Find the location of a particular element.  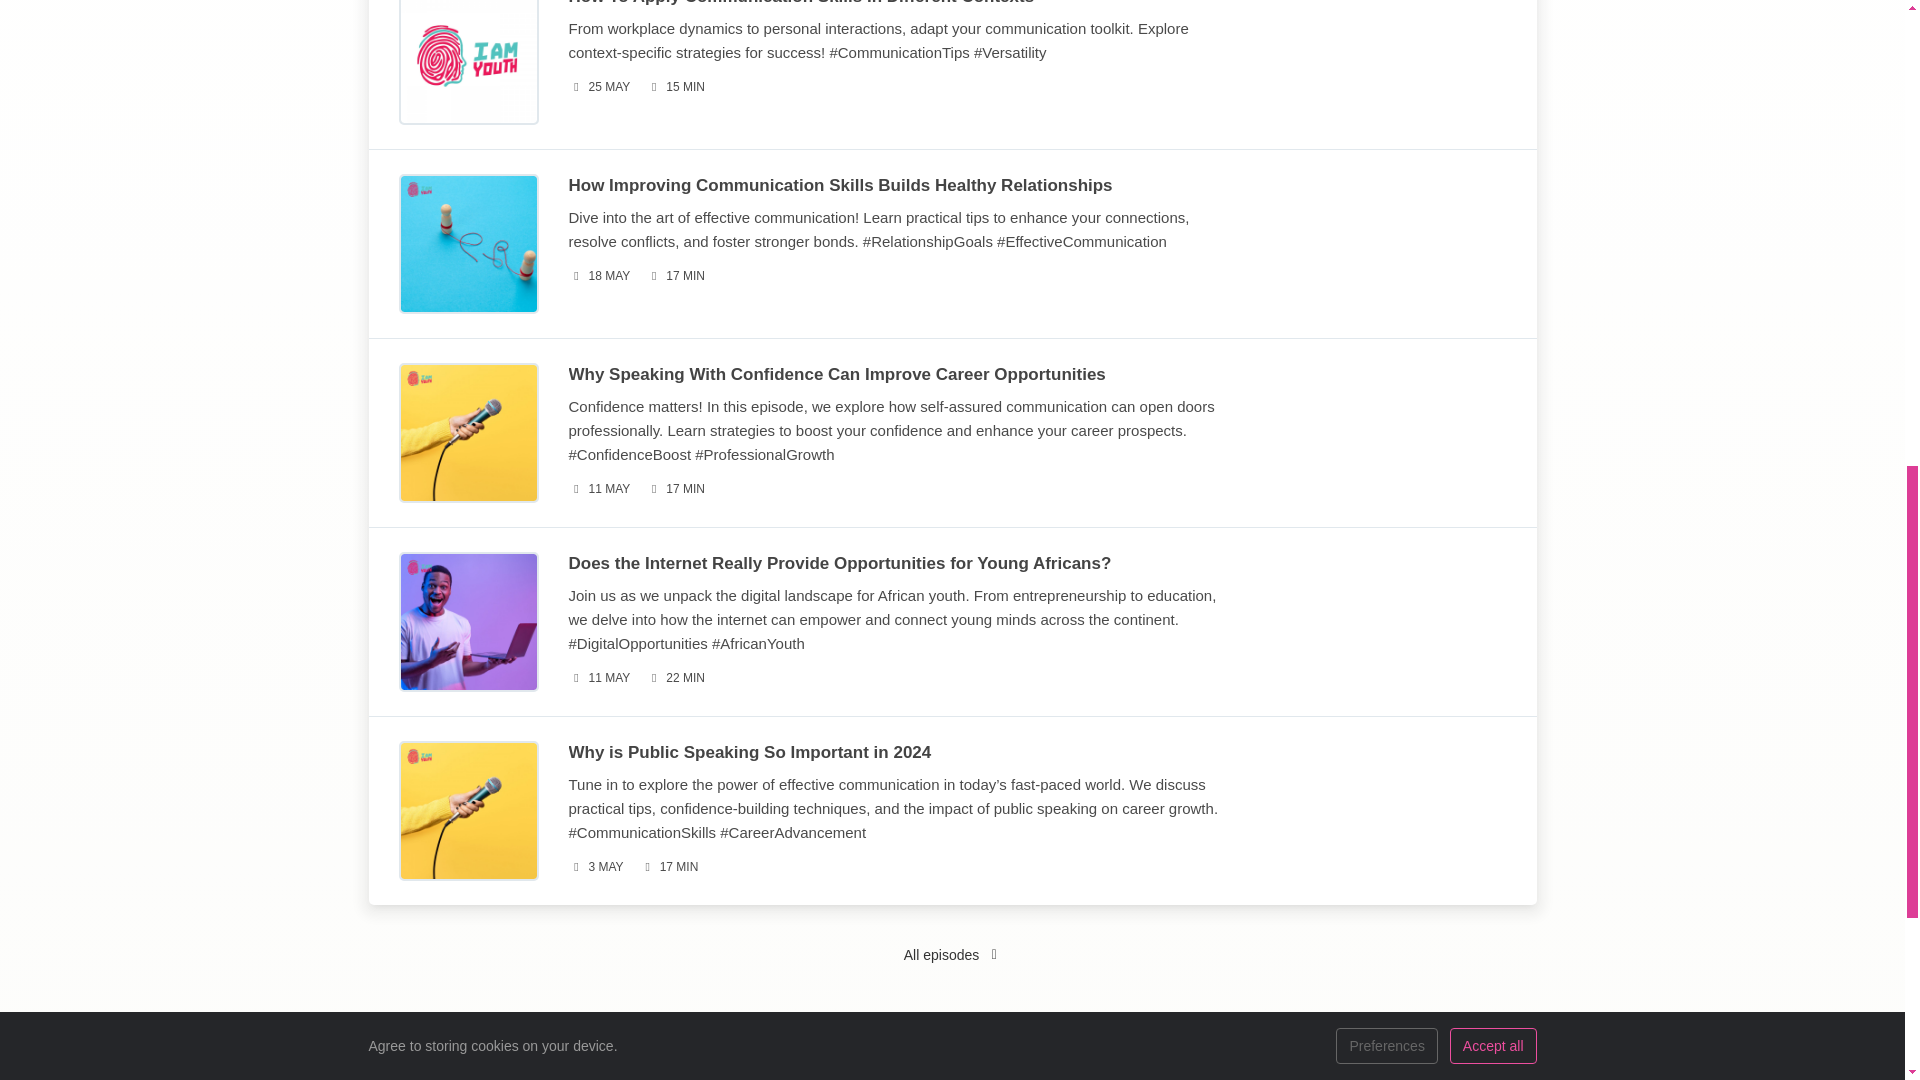

Duration is located at coordinates (674, 87).